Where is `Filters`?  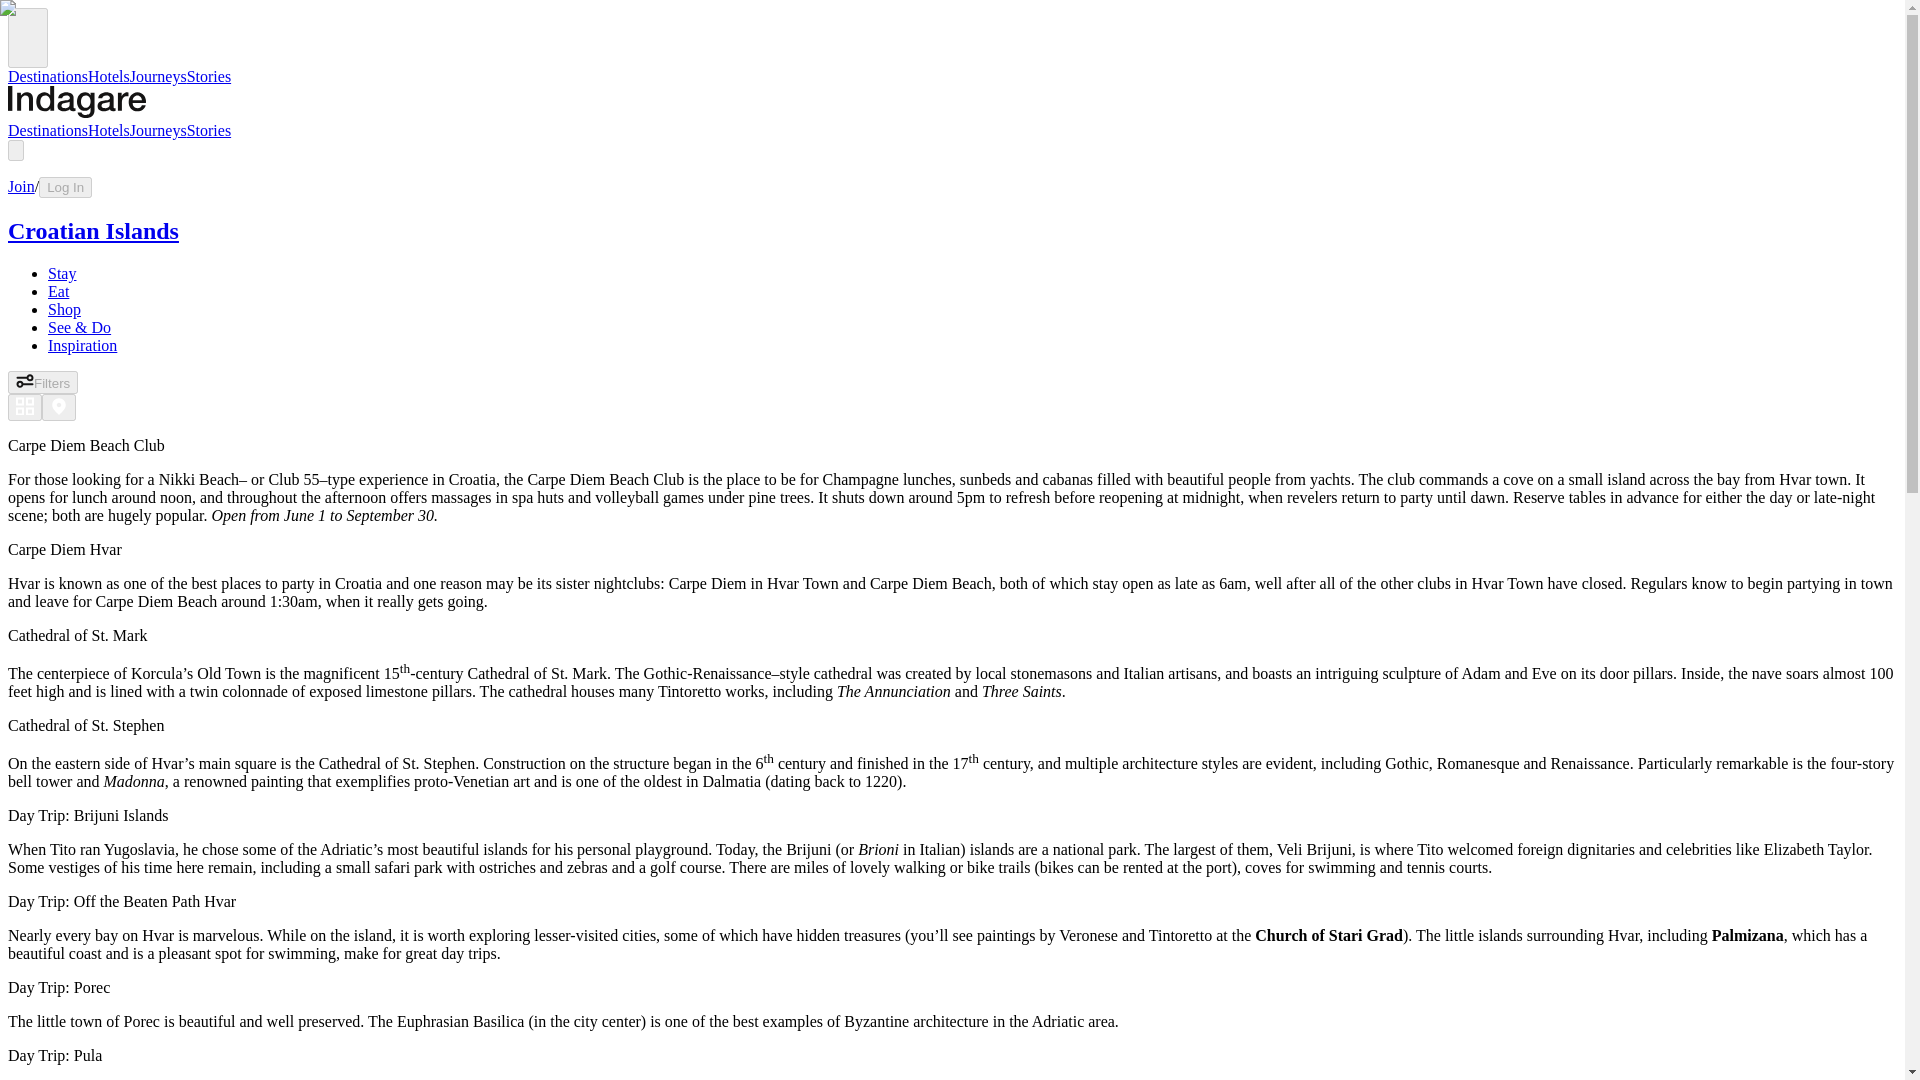
Filters is located at coordinates (42, 382).